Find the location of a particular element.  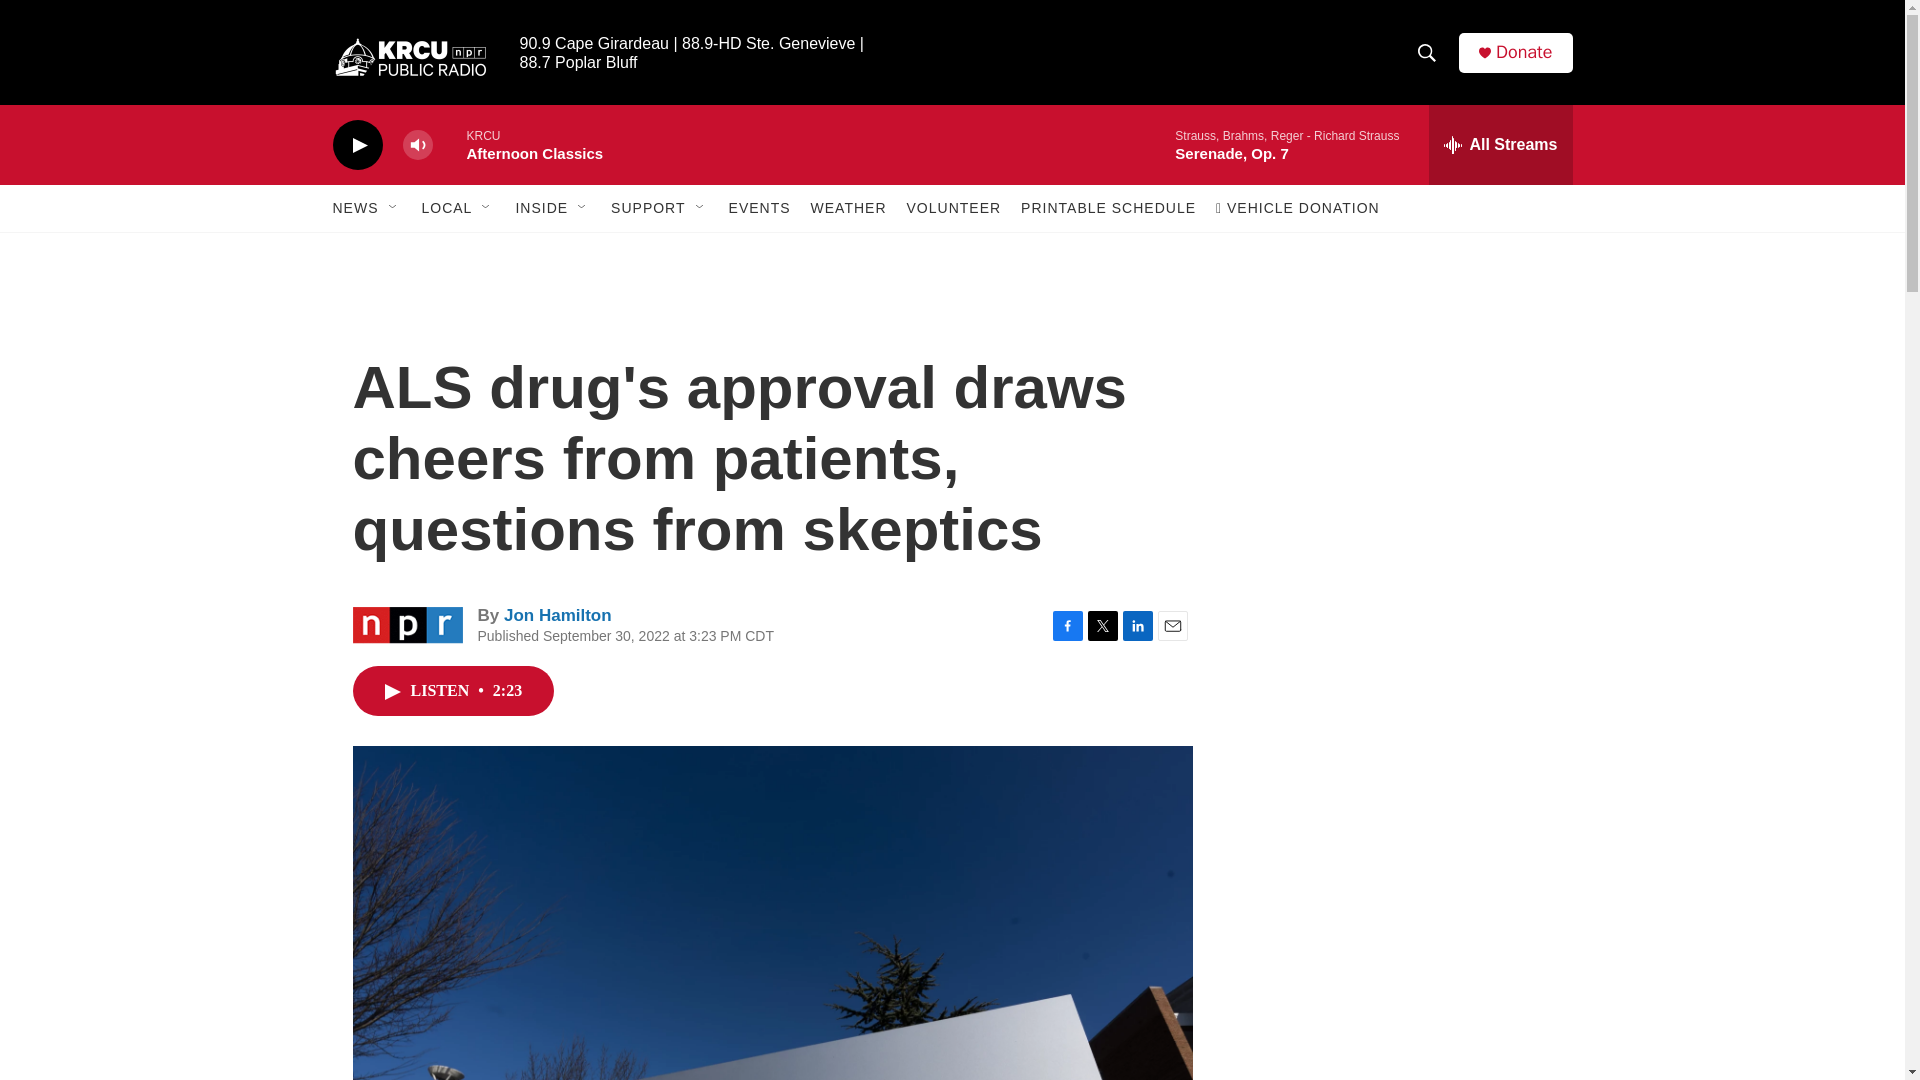

3rd party ad content is located at coordinates (1401, 418).